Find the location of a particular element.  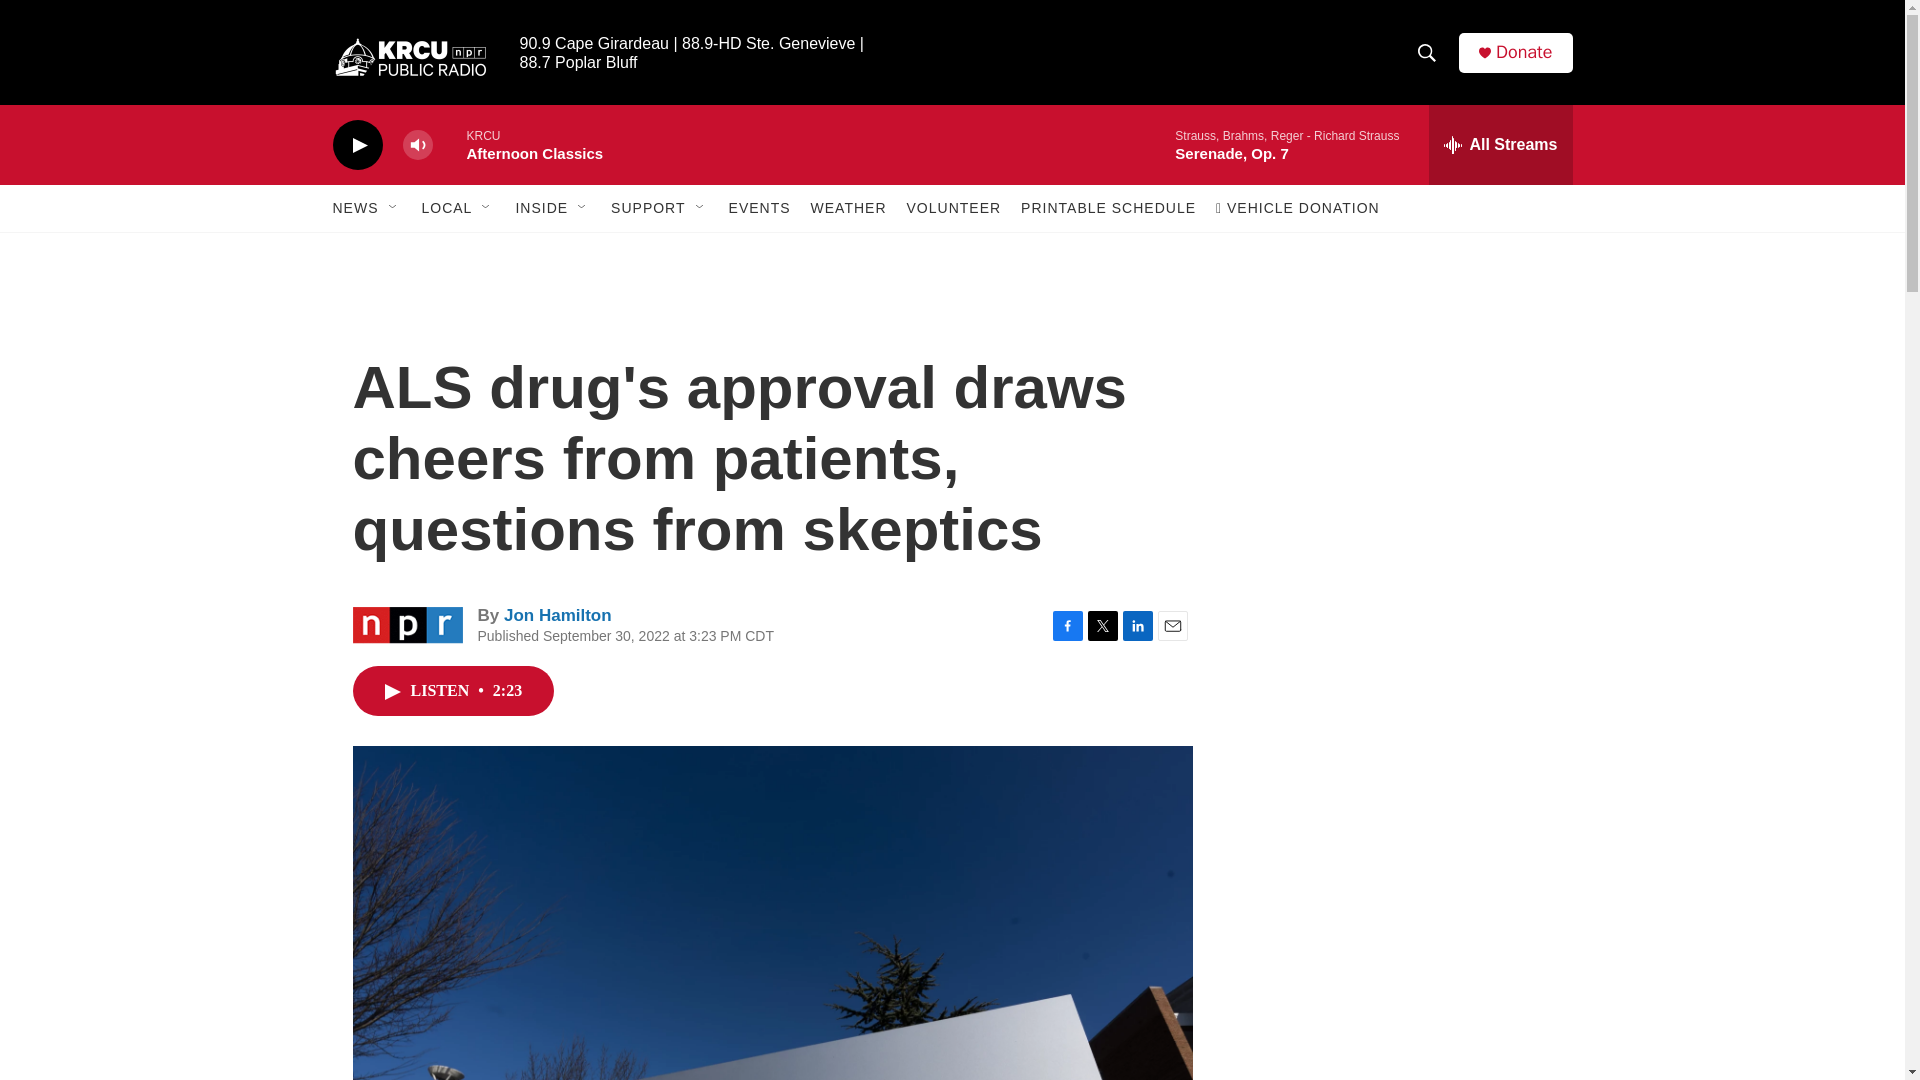

3rd party ad content is located at coordinates (1401, 418).